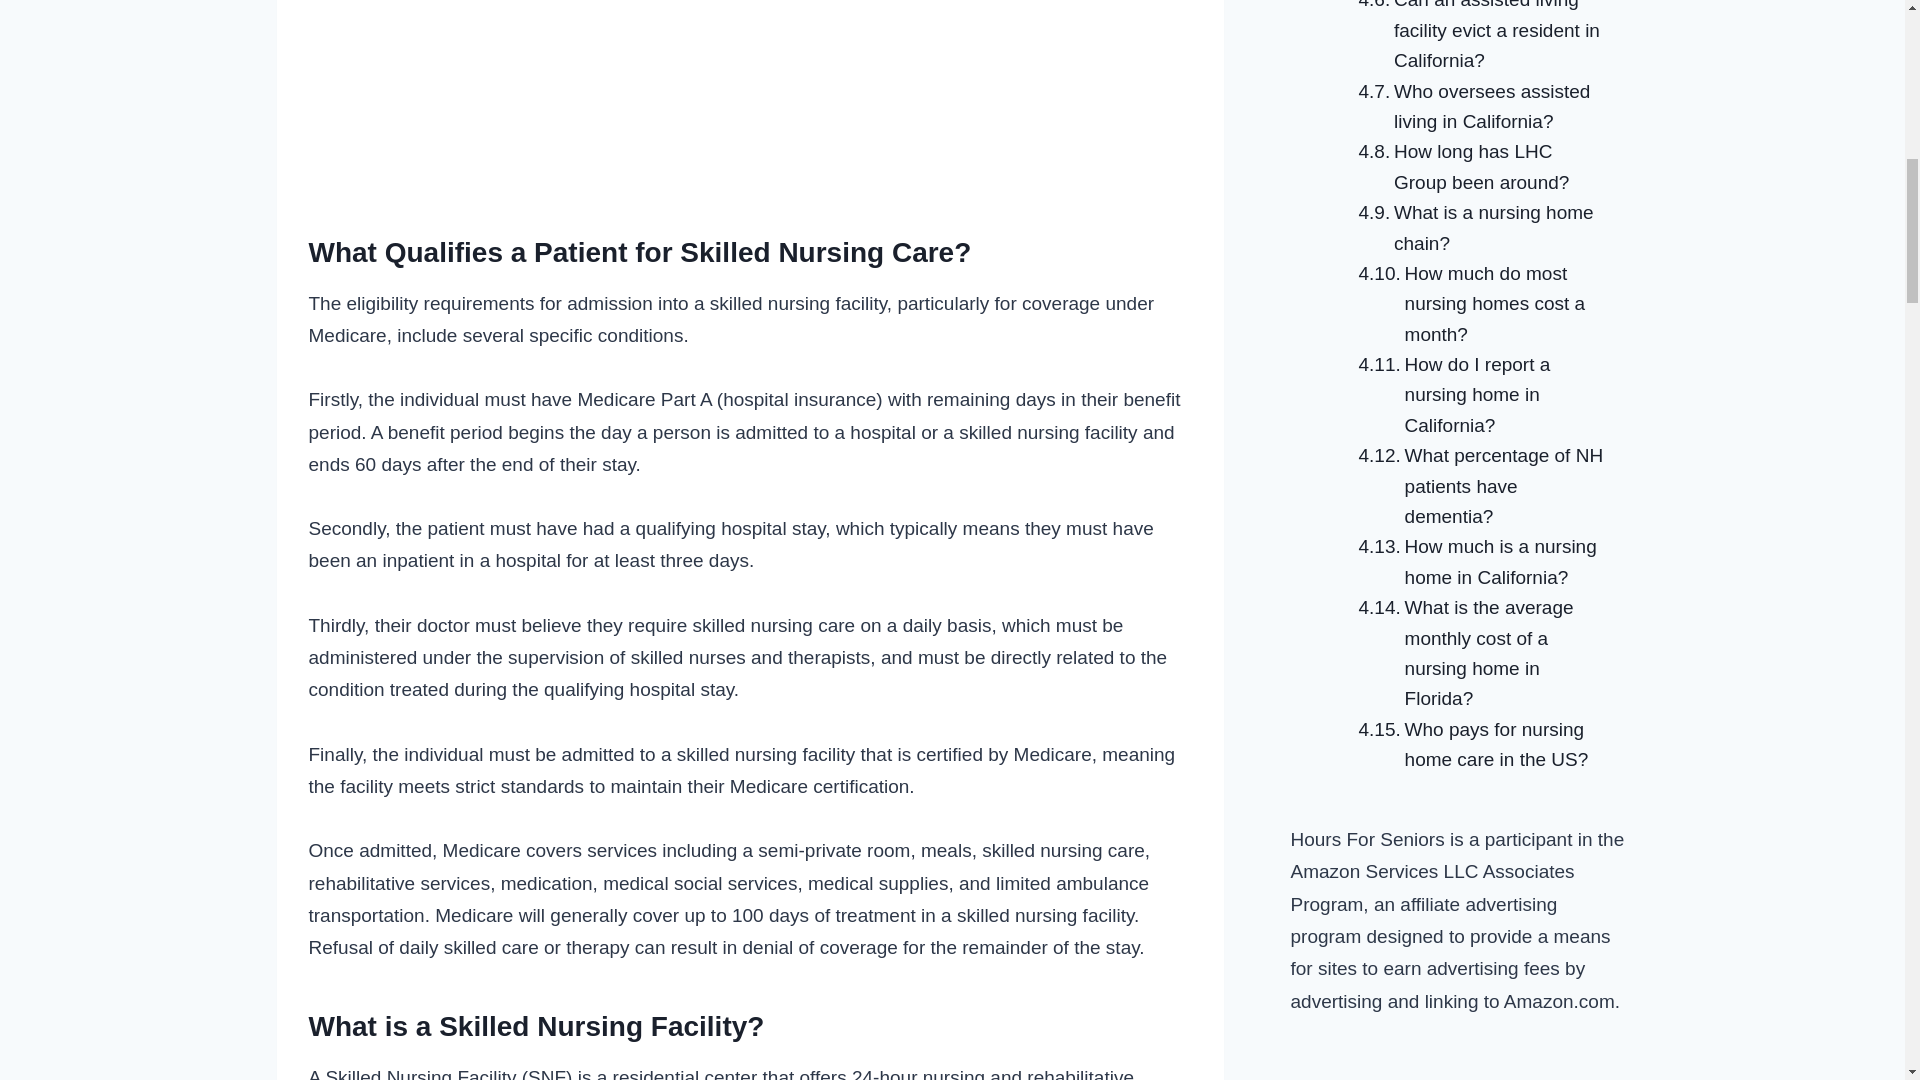  Describe the element at coordinates (1478, 167) in the screenshot. I see `How long has LHC Group been around?` at that location.